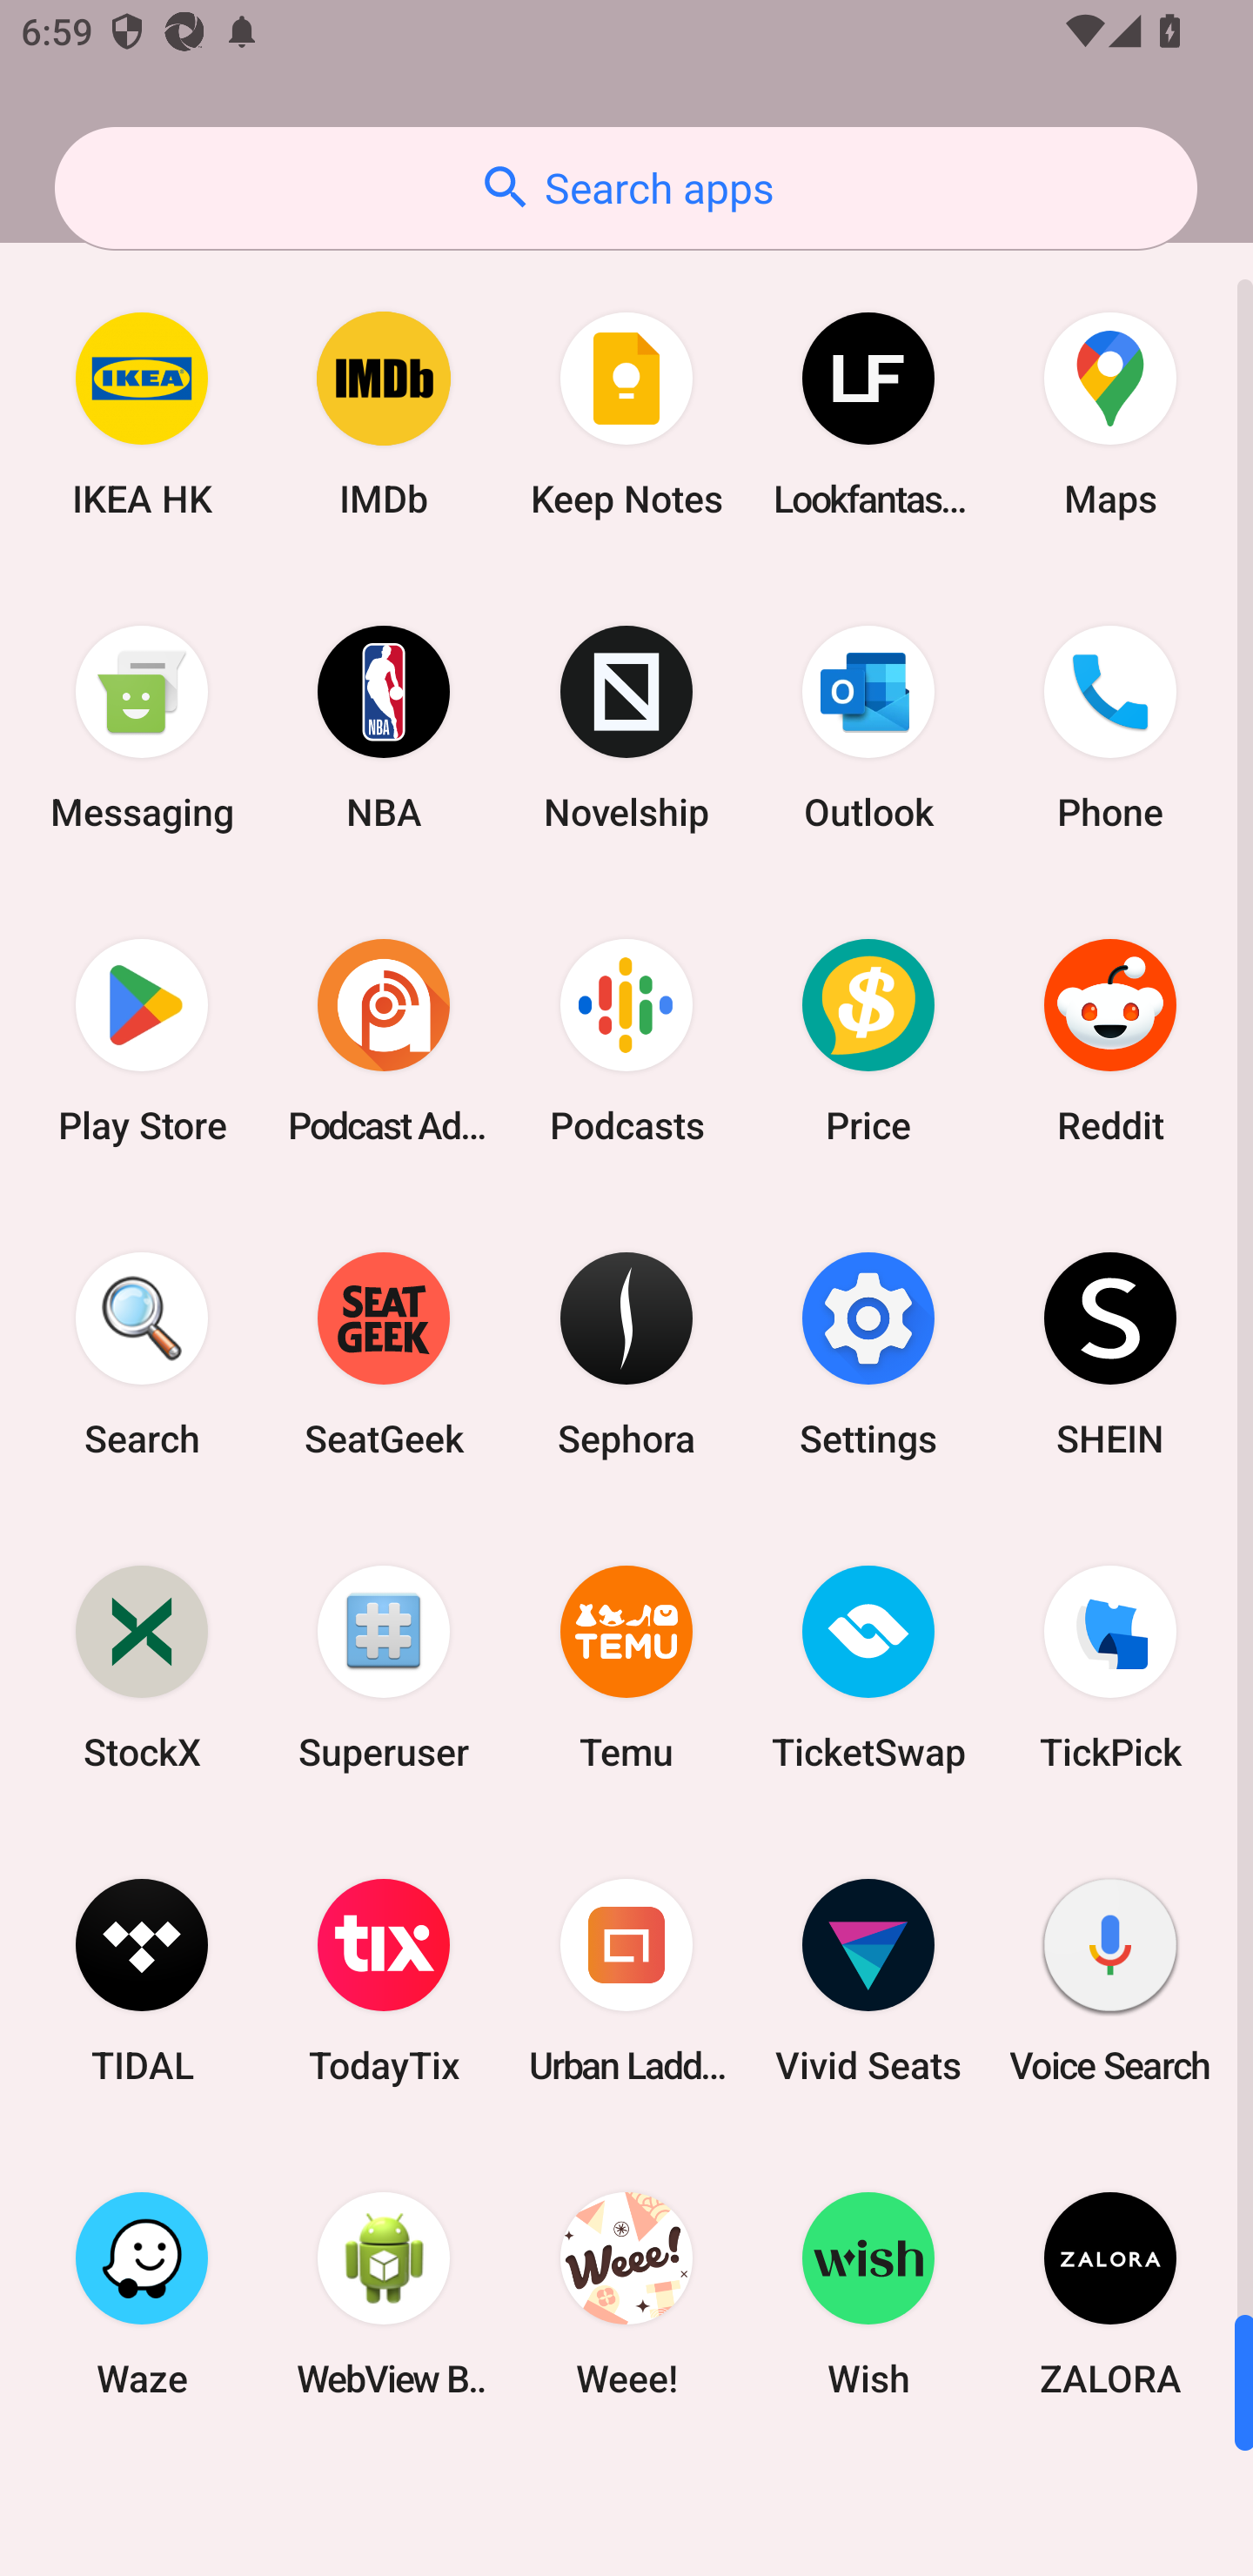  I want to click on SeatGeek, so click(384, 1353).